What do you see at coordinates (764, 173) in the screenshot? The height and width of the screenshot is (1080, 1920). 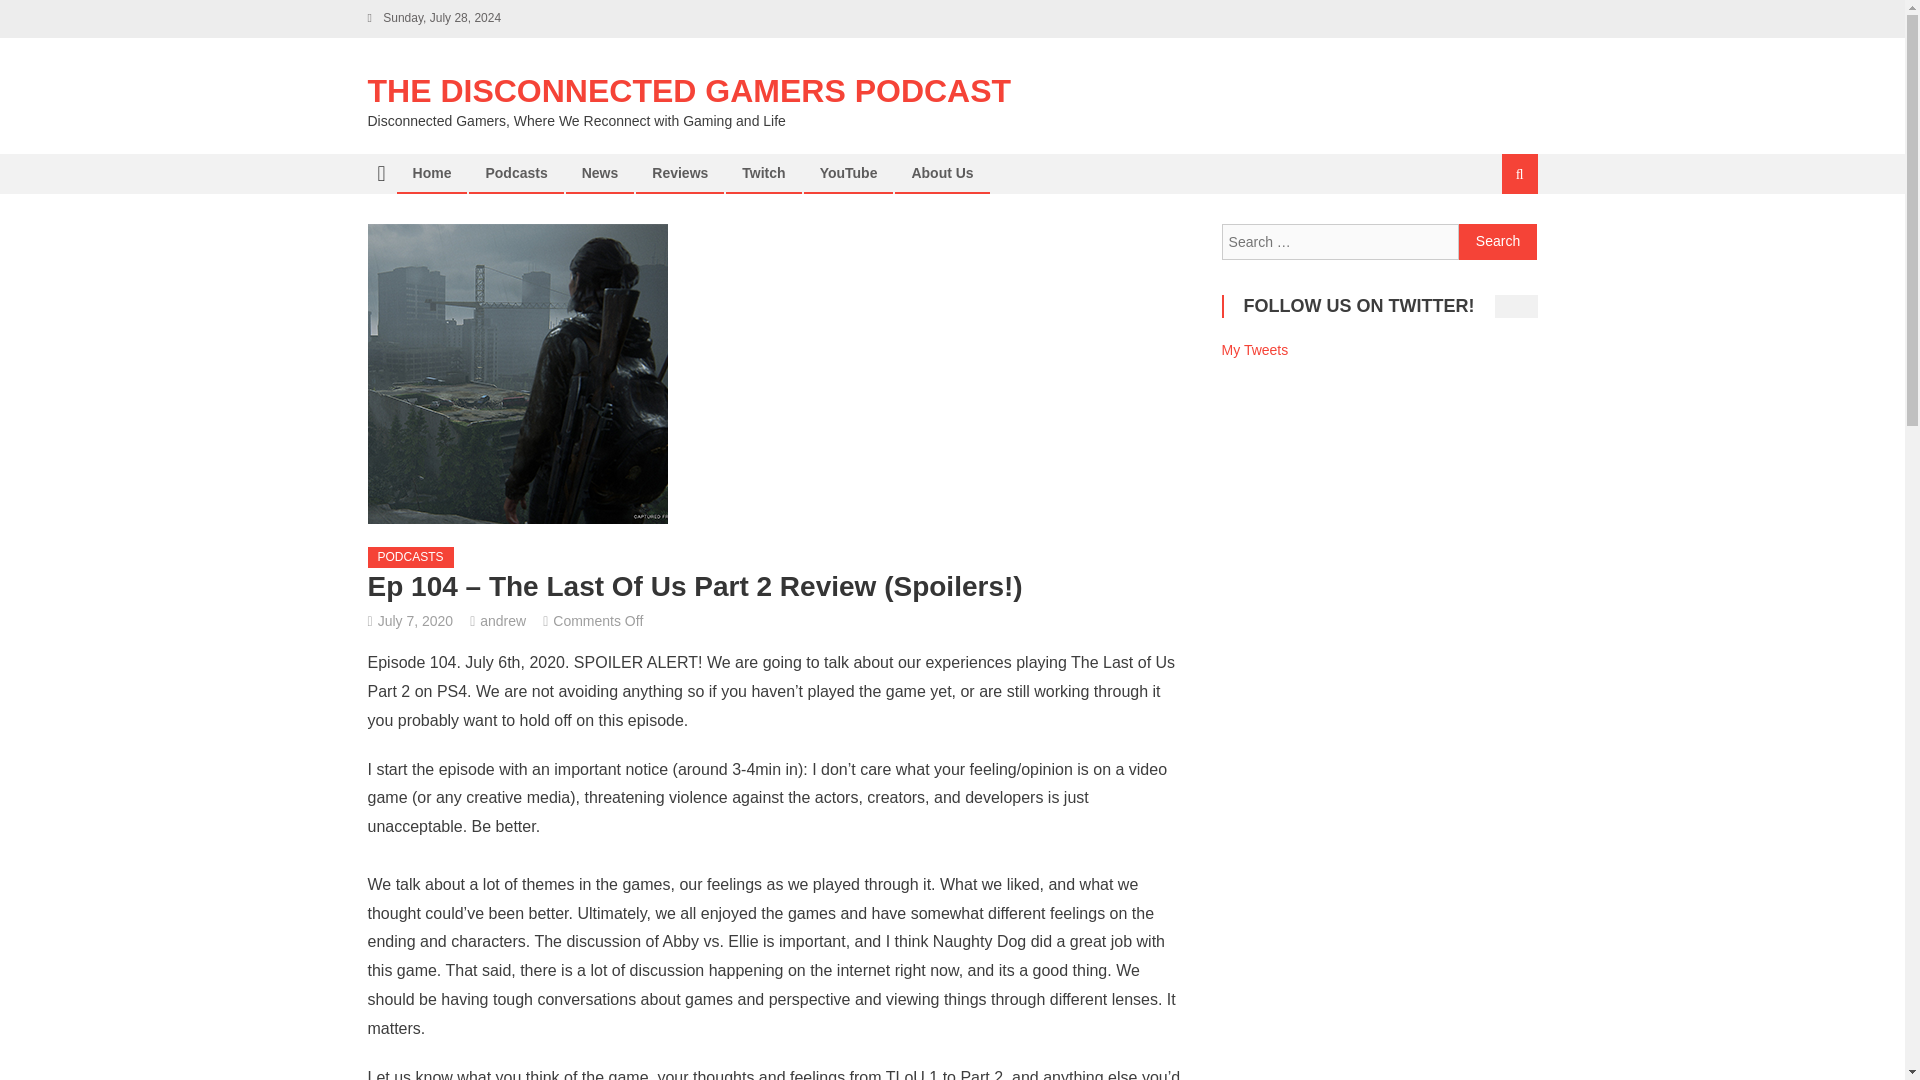 I see `Twitch` at bounding box center [764, 173].